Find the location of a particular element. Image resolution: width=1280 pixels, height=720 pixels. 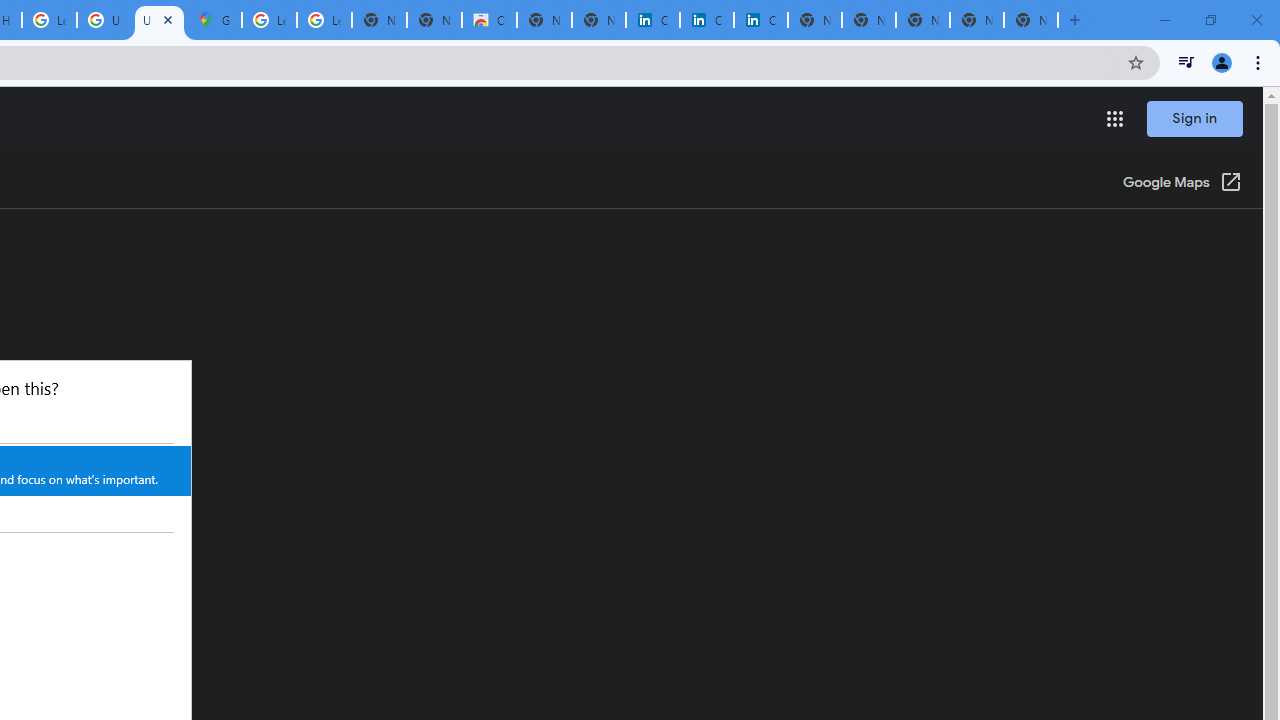

Google Maps (Open in a new window) is located at coordinates (1182, 184).